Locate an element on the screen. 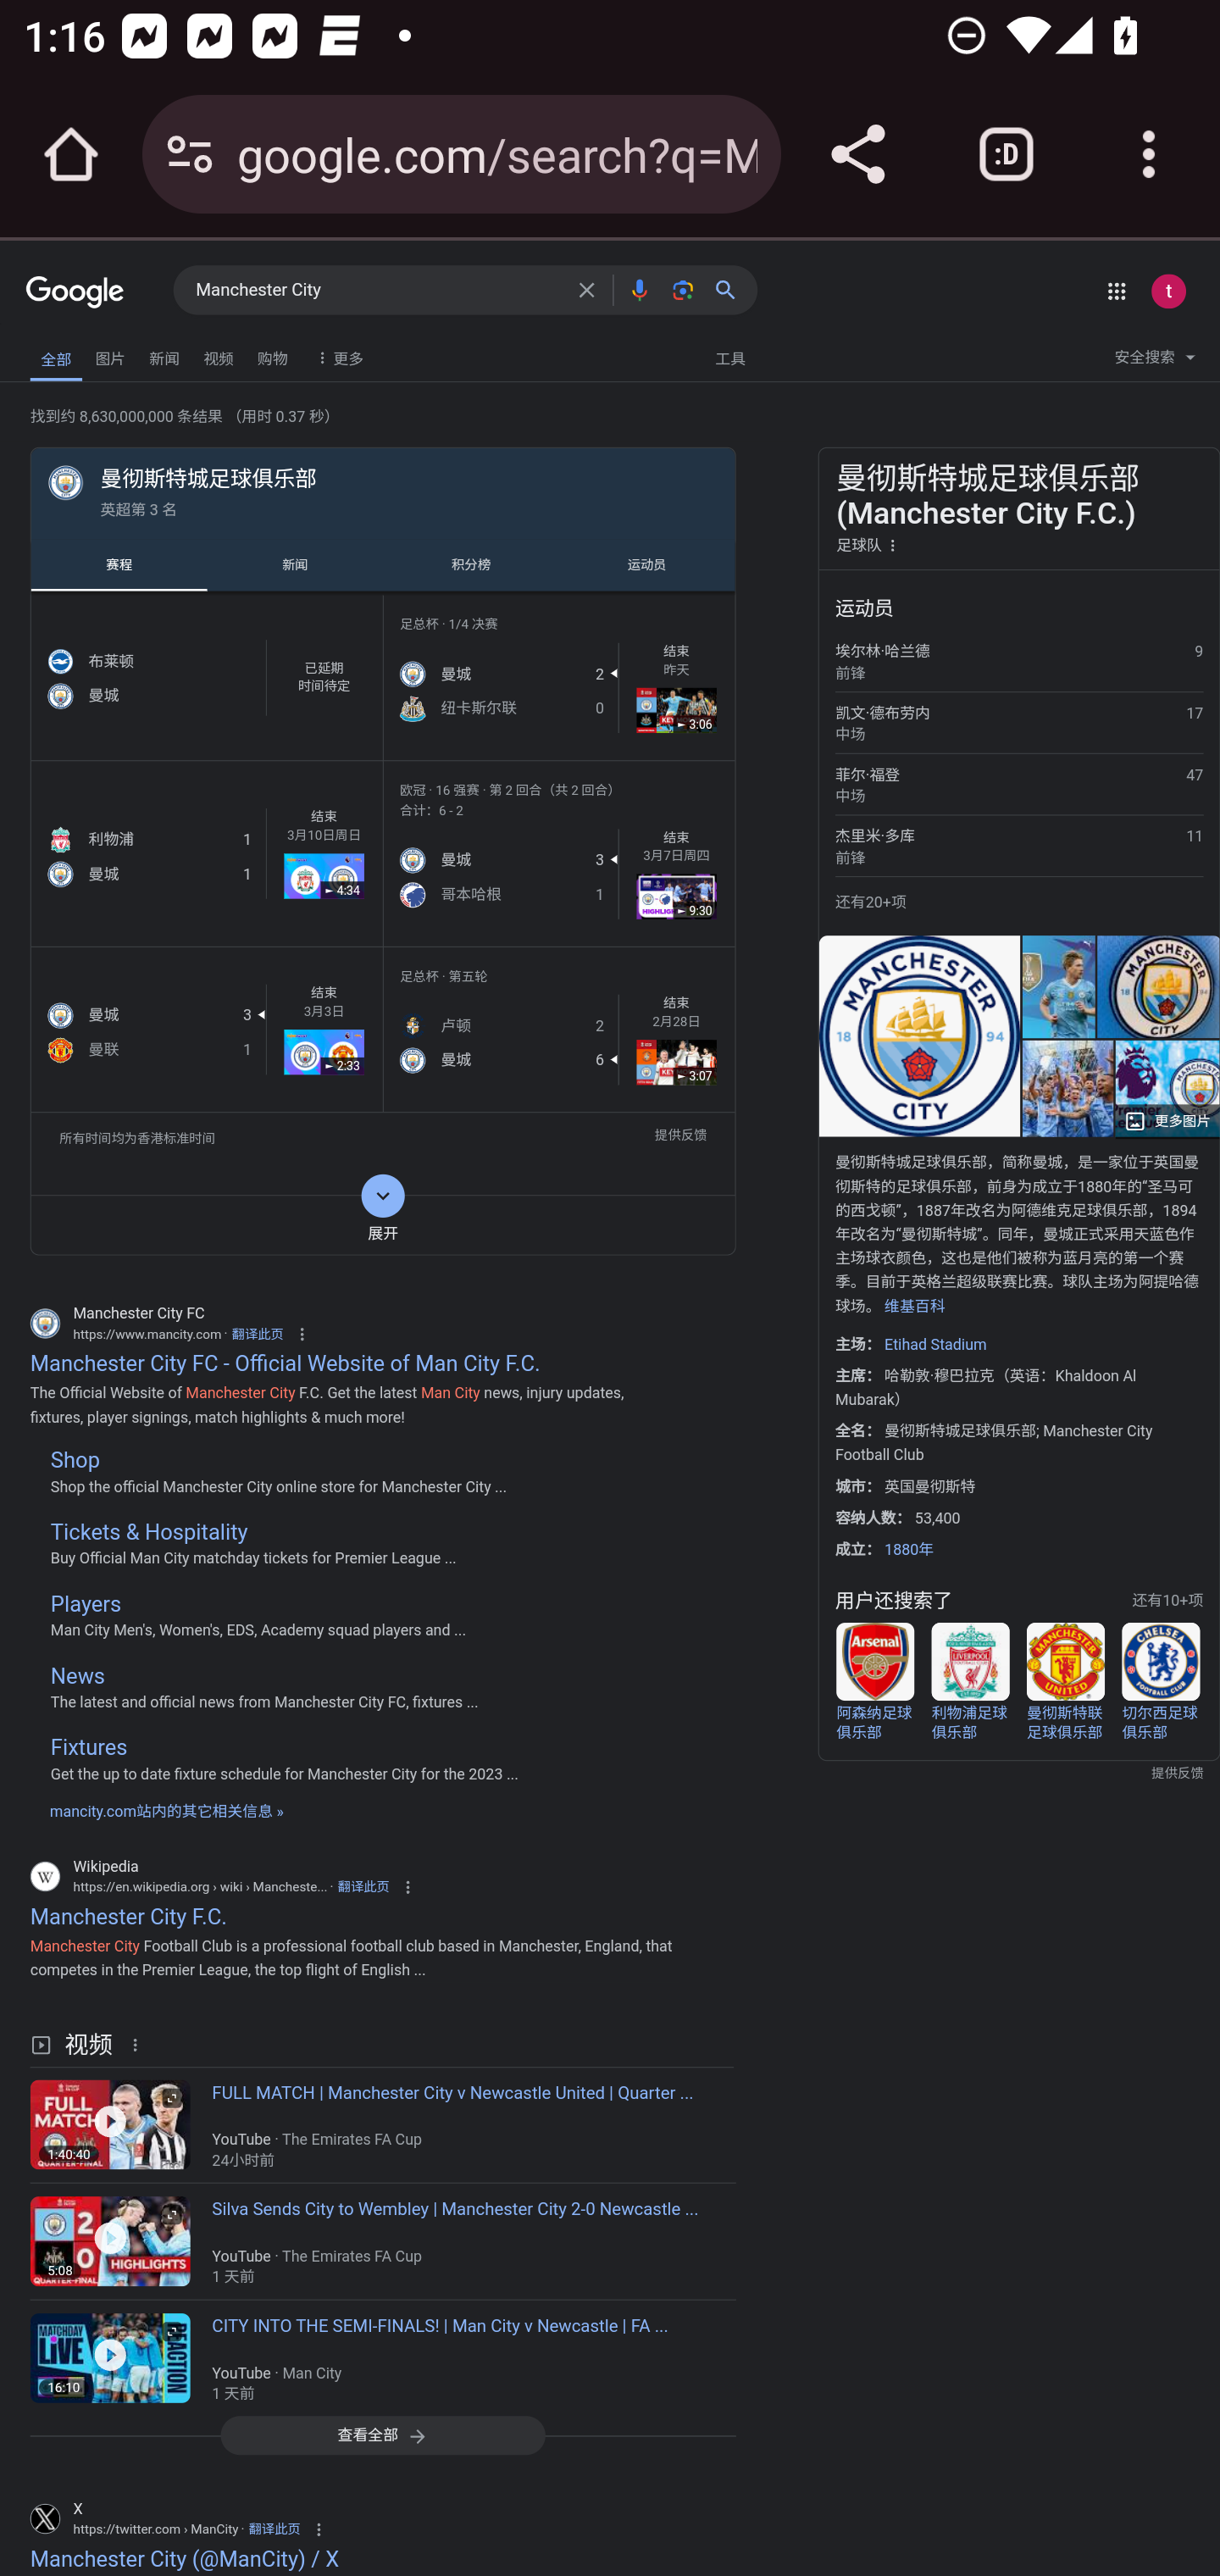 This screenshot has height=2576, width=1220. 展开 is located at coordinates (382, 1224).